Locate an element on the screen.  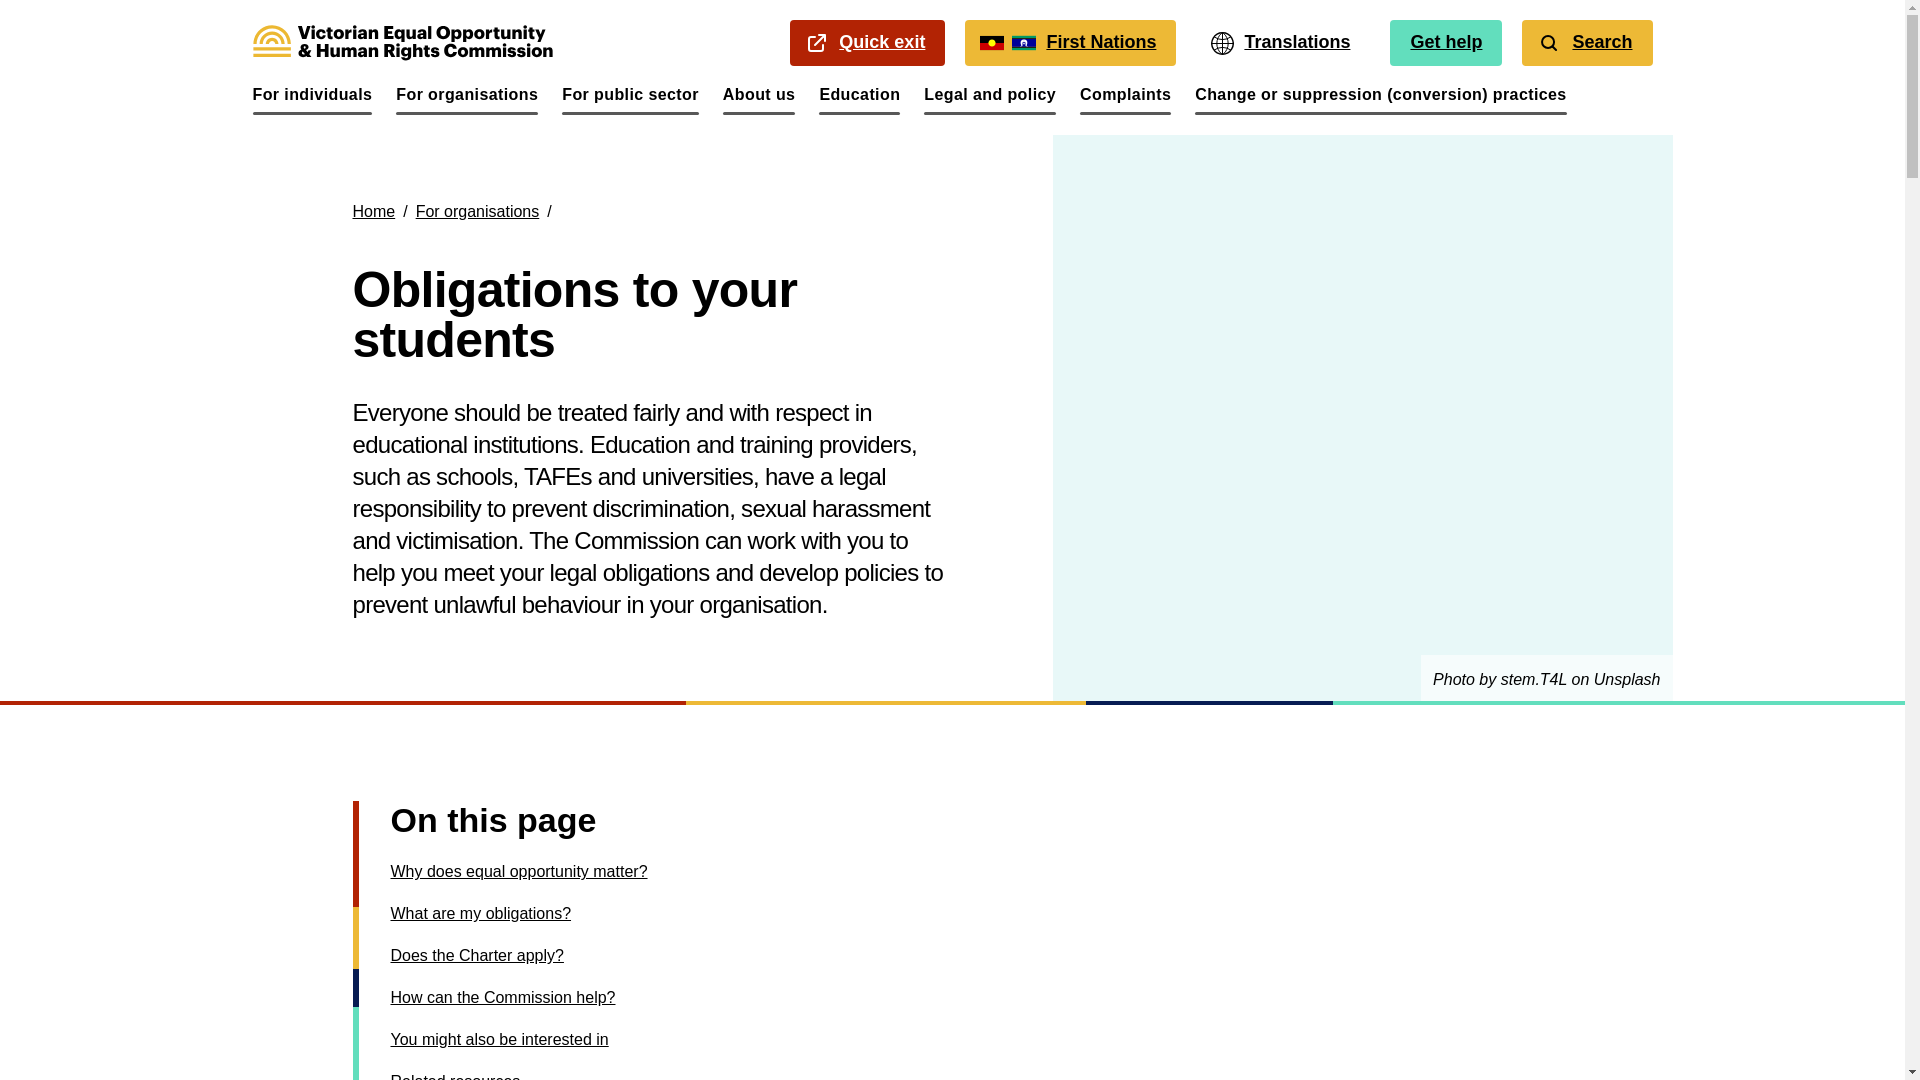
Translations is located at coordinates (402, 42).